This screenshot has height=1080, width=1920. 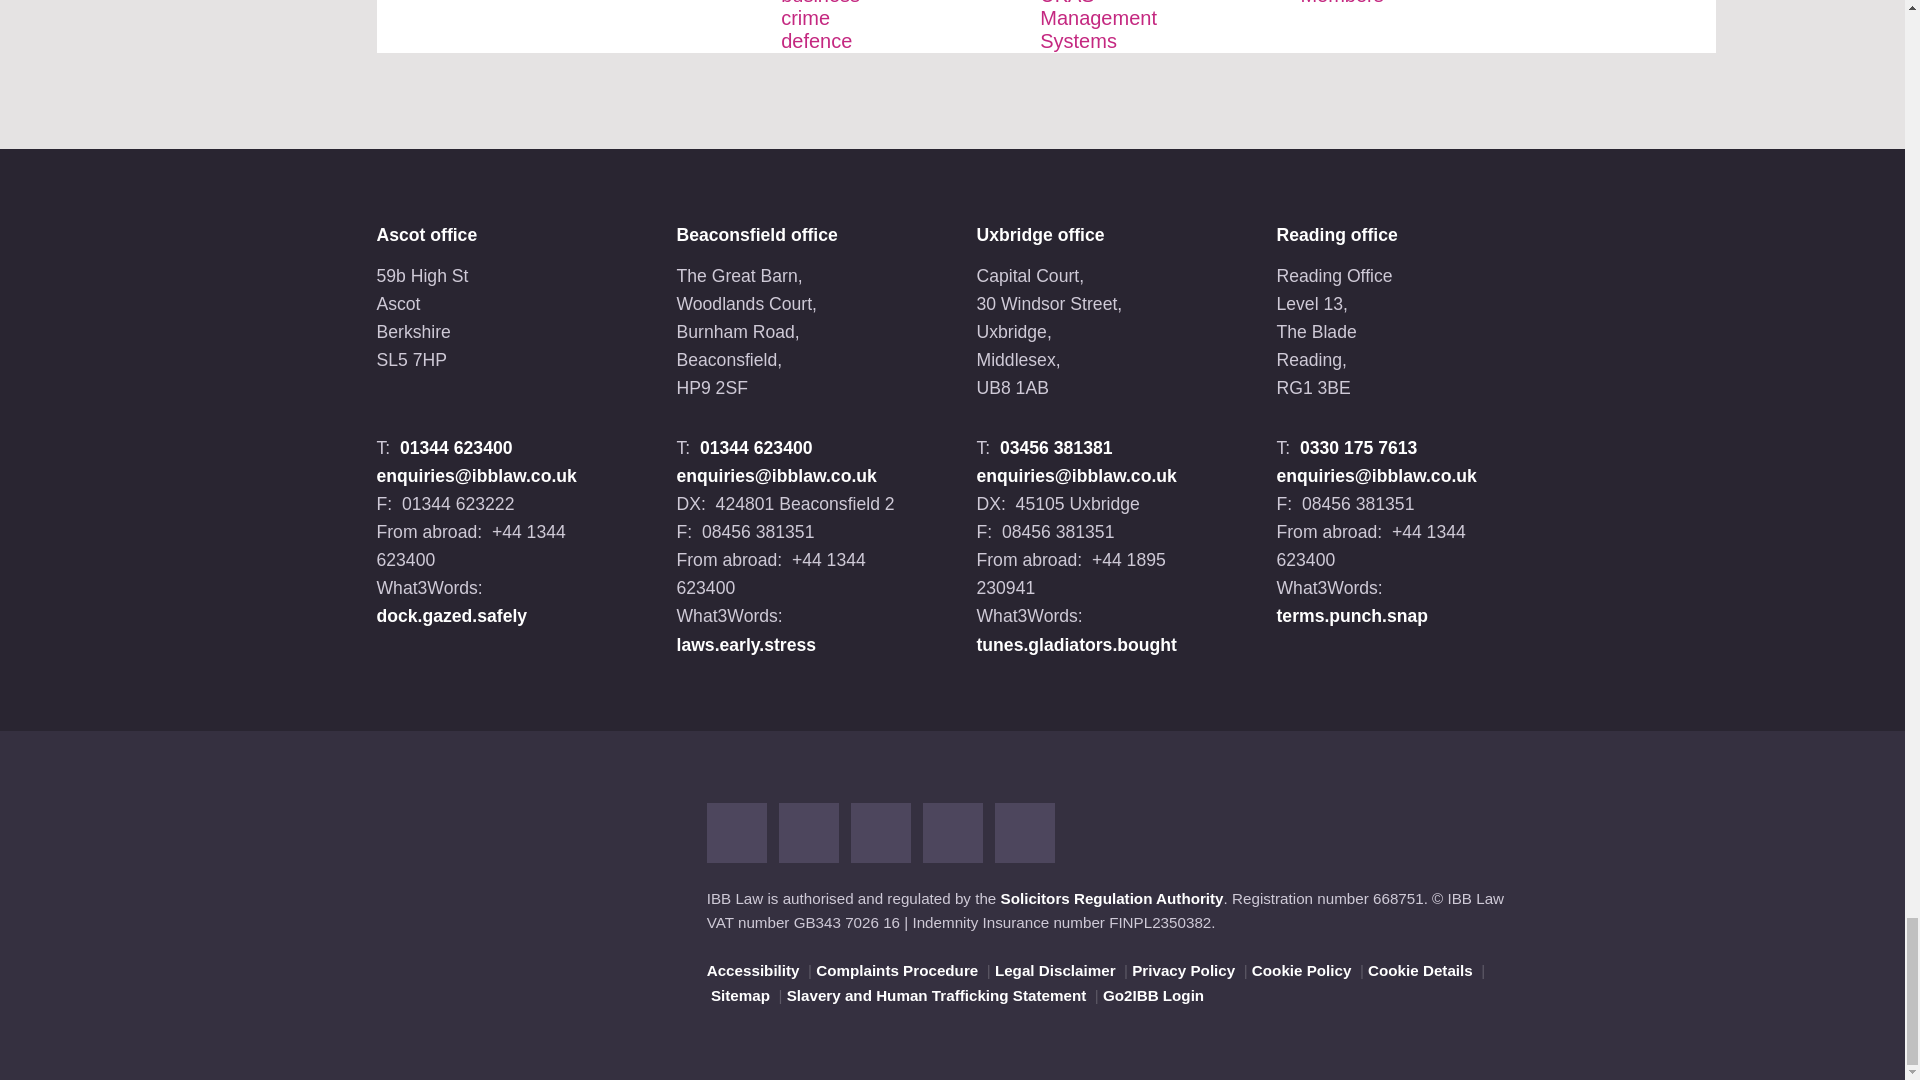 I want to click on QA Centre For Assessment Ltd and UKAS Management Systems, so click(x=1098, y=26).